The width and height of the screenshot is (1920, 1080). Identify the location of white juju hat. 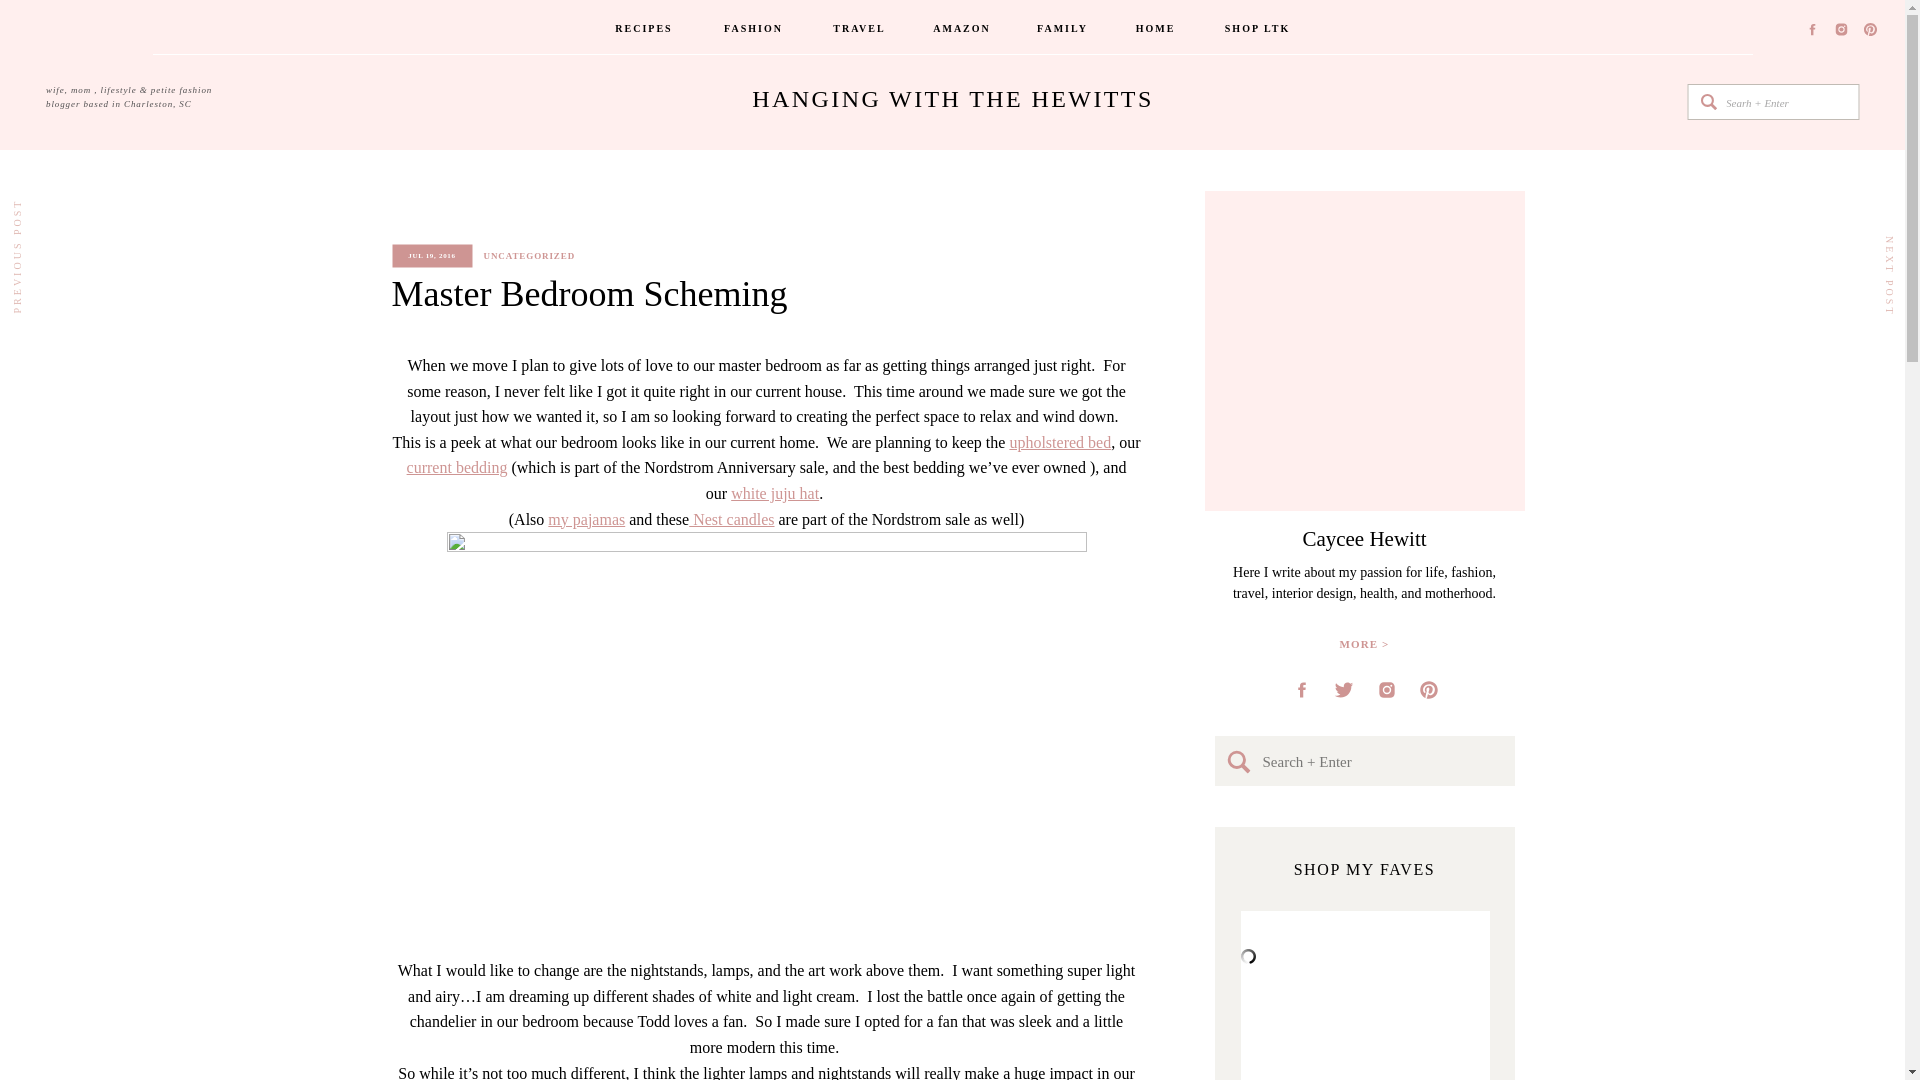
(775, 493).